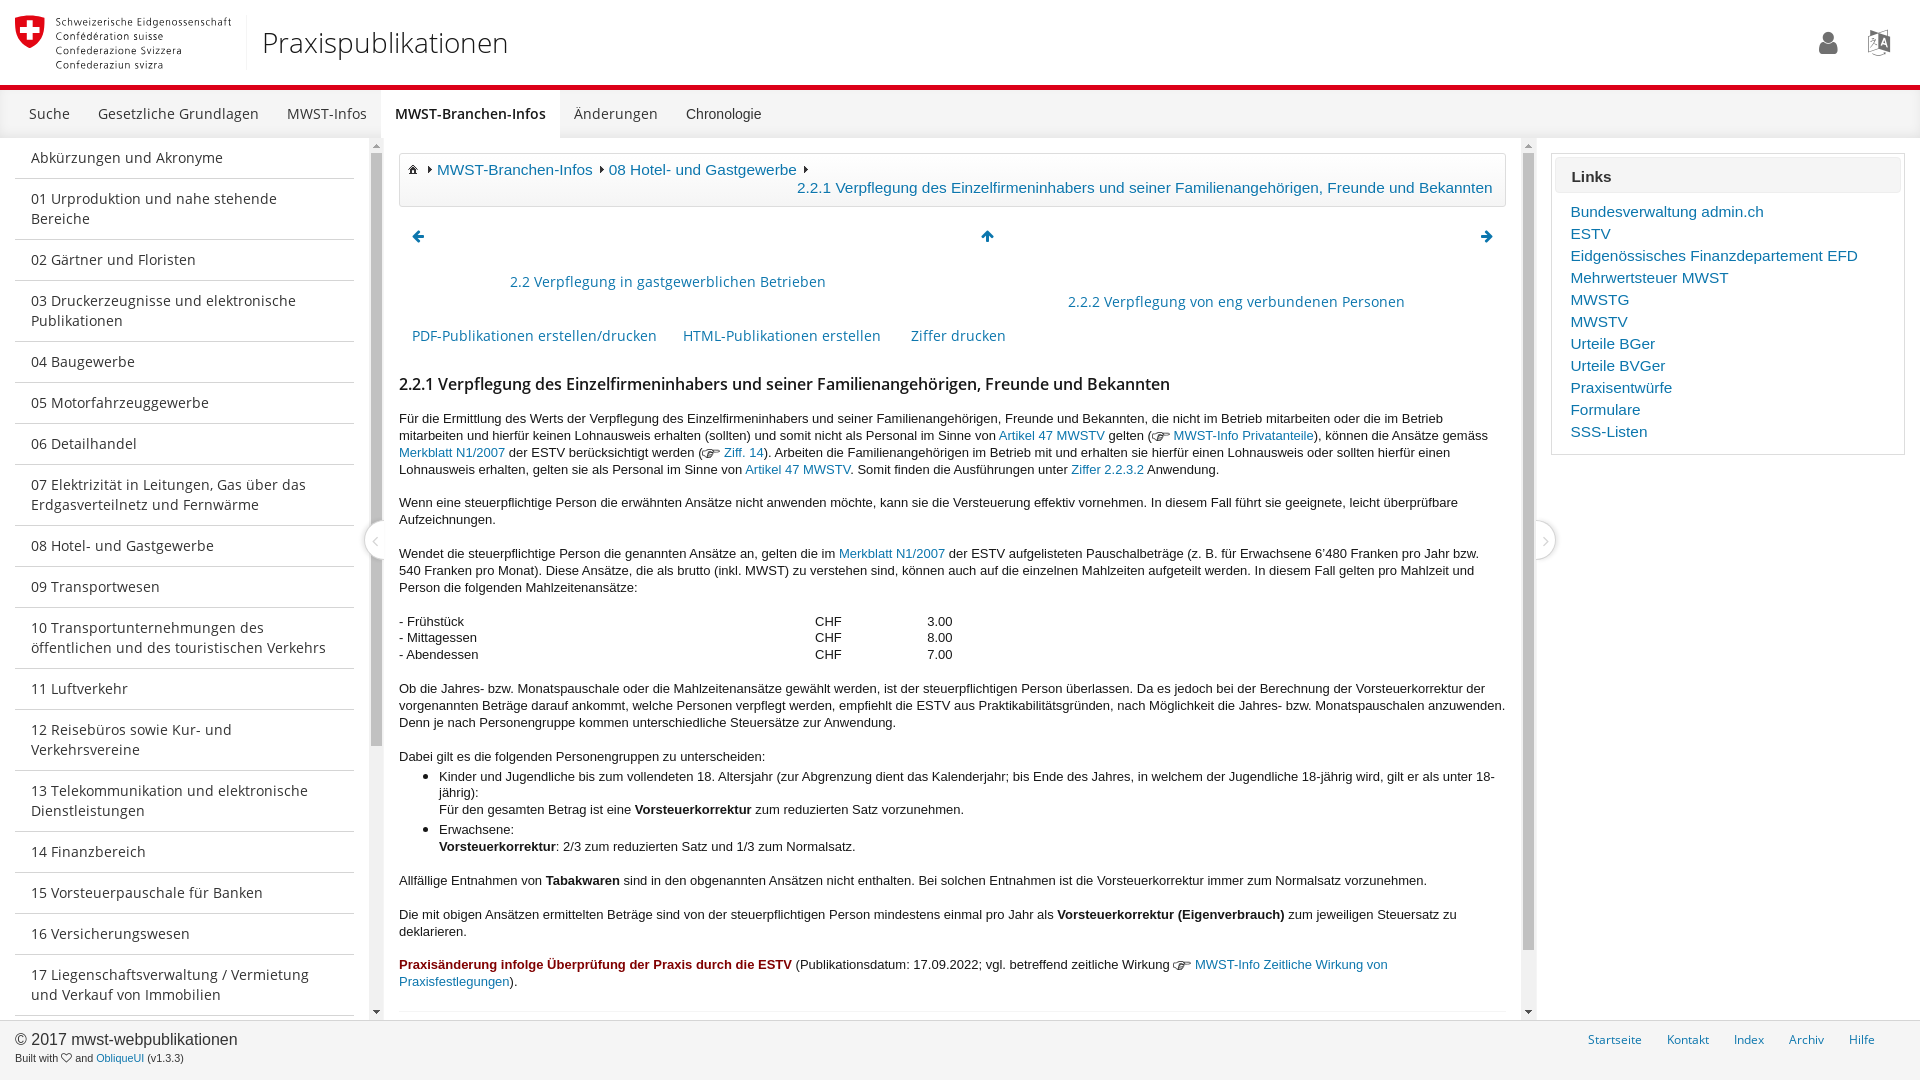 The width and height of the screenshot is (1920, 1080). Describe the element at coordinates (668, 282) in the screenshot. I see `2.2 Verpflegung in gastgewerblichen Betrieben` at that location.